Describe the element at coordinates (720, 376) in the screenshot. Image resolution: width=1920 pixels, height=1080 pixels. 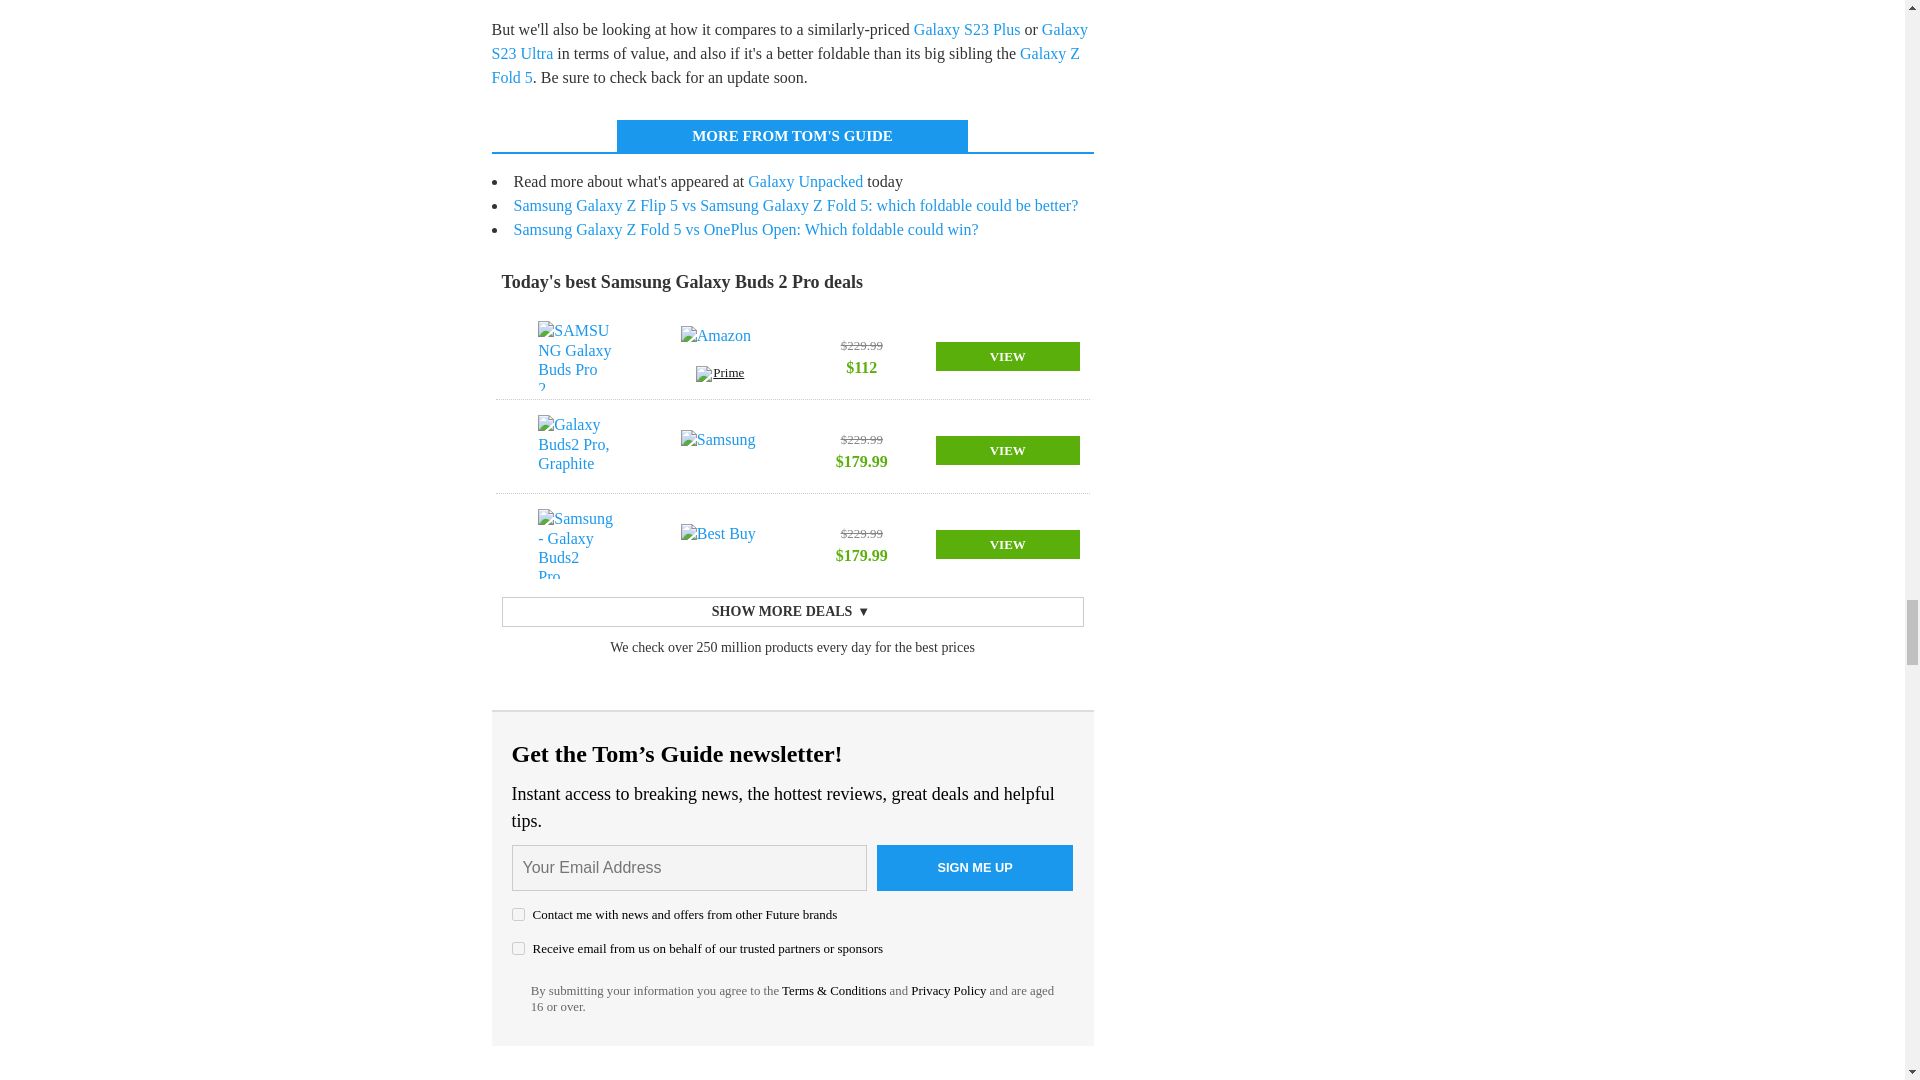
I see `Prime` at that location.